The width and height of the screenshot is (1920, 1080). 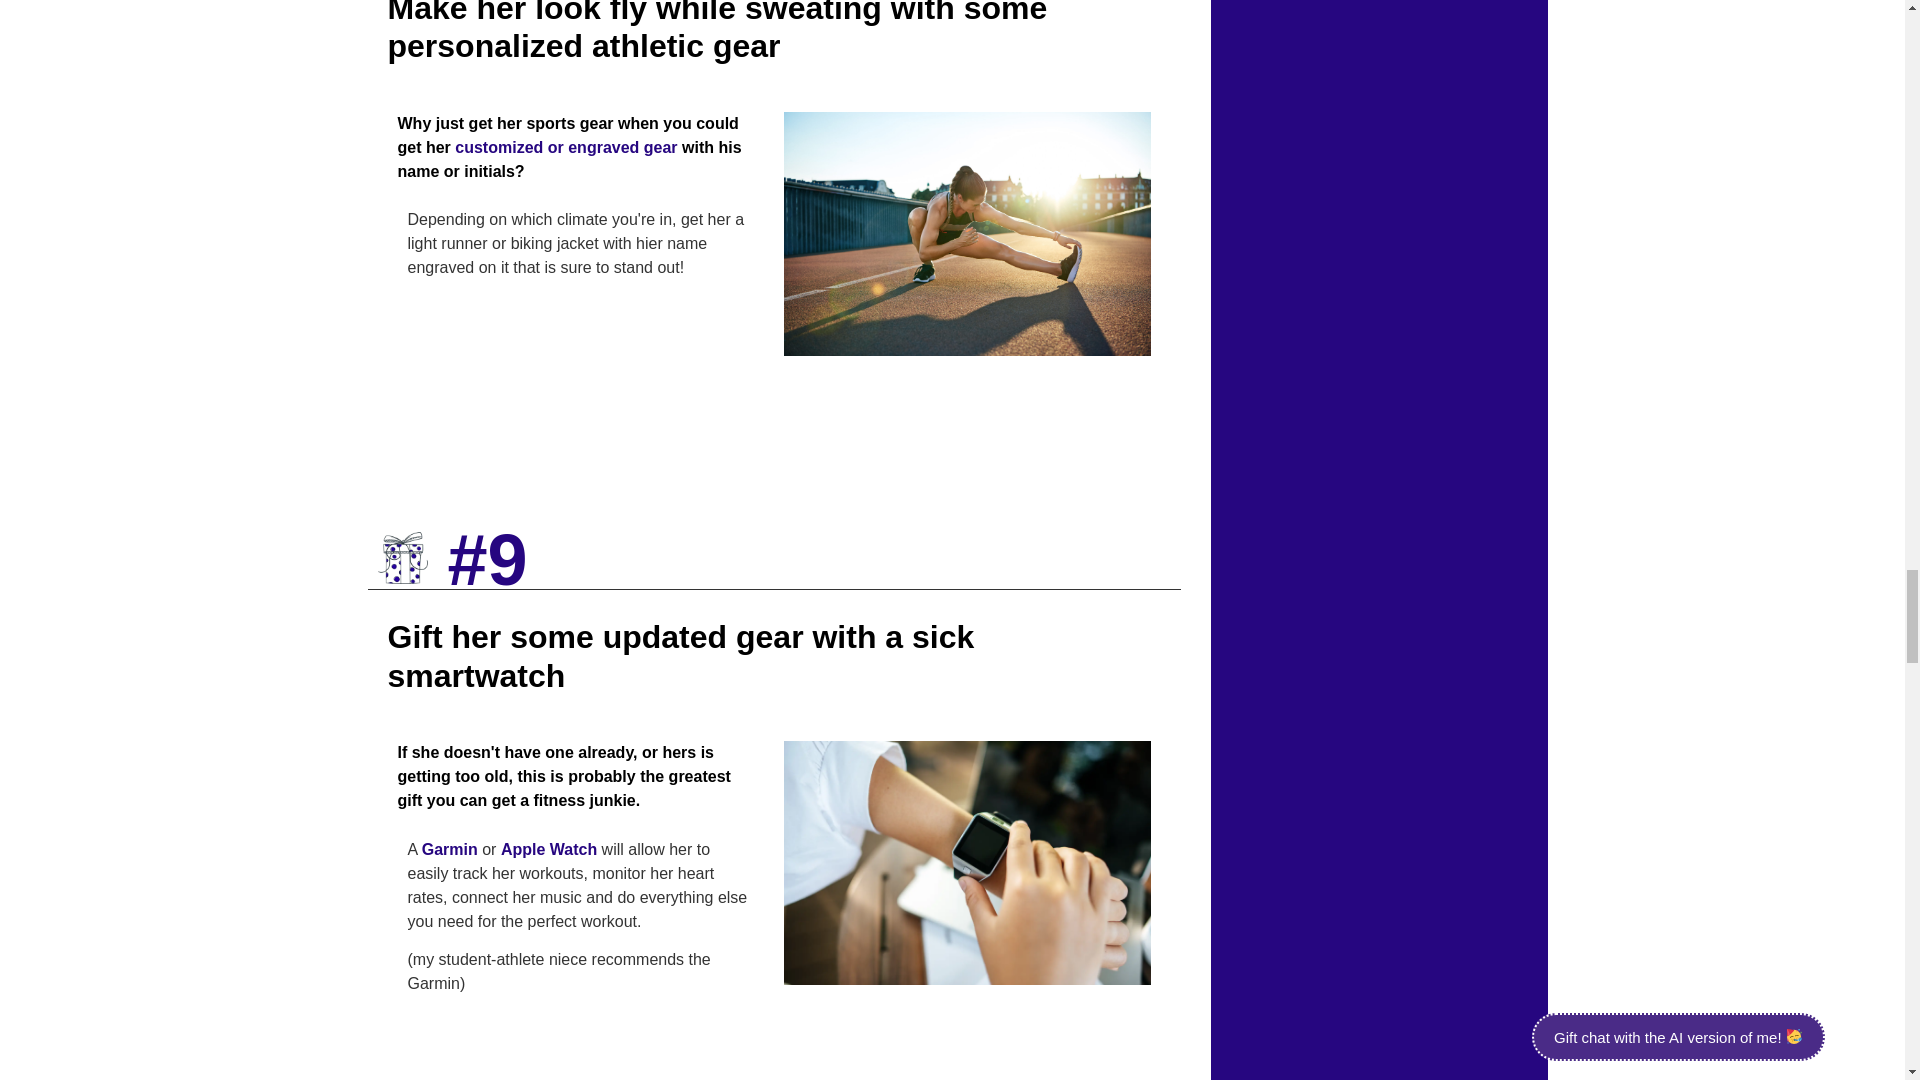 What do you see at coordinates (549, 849) in the screenshot?
I see `Apple Watch` at bounding box center [549, 849].